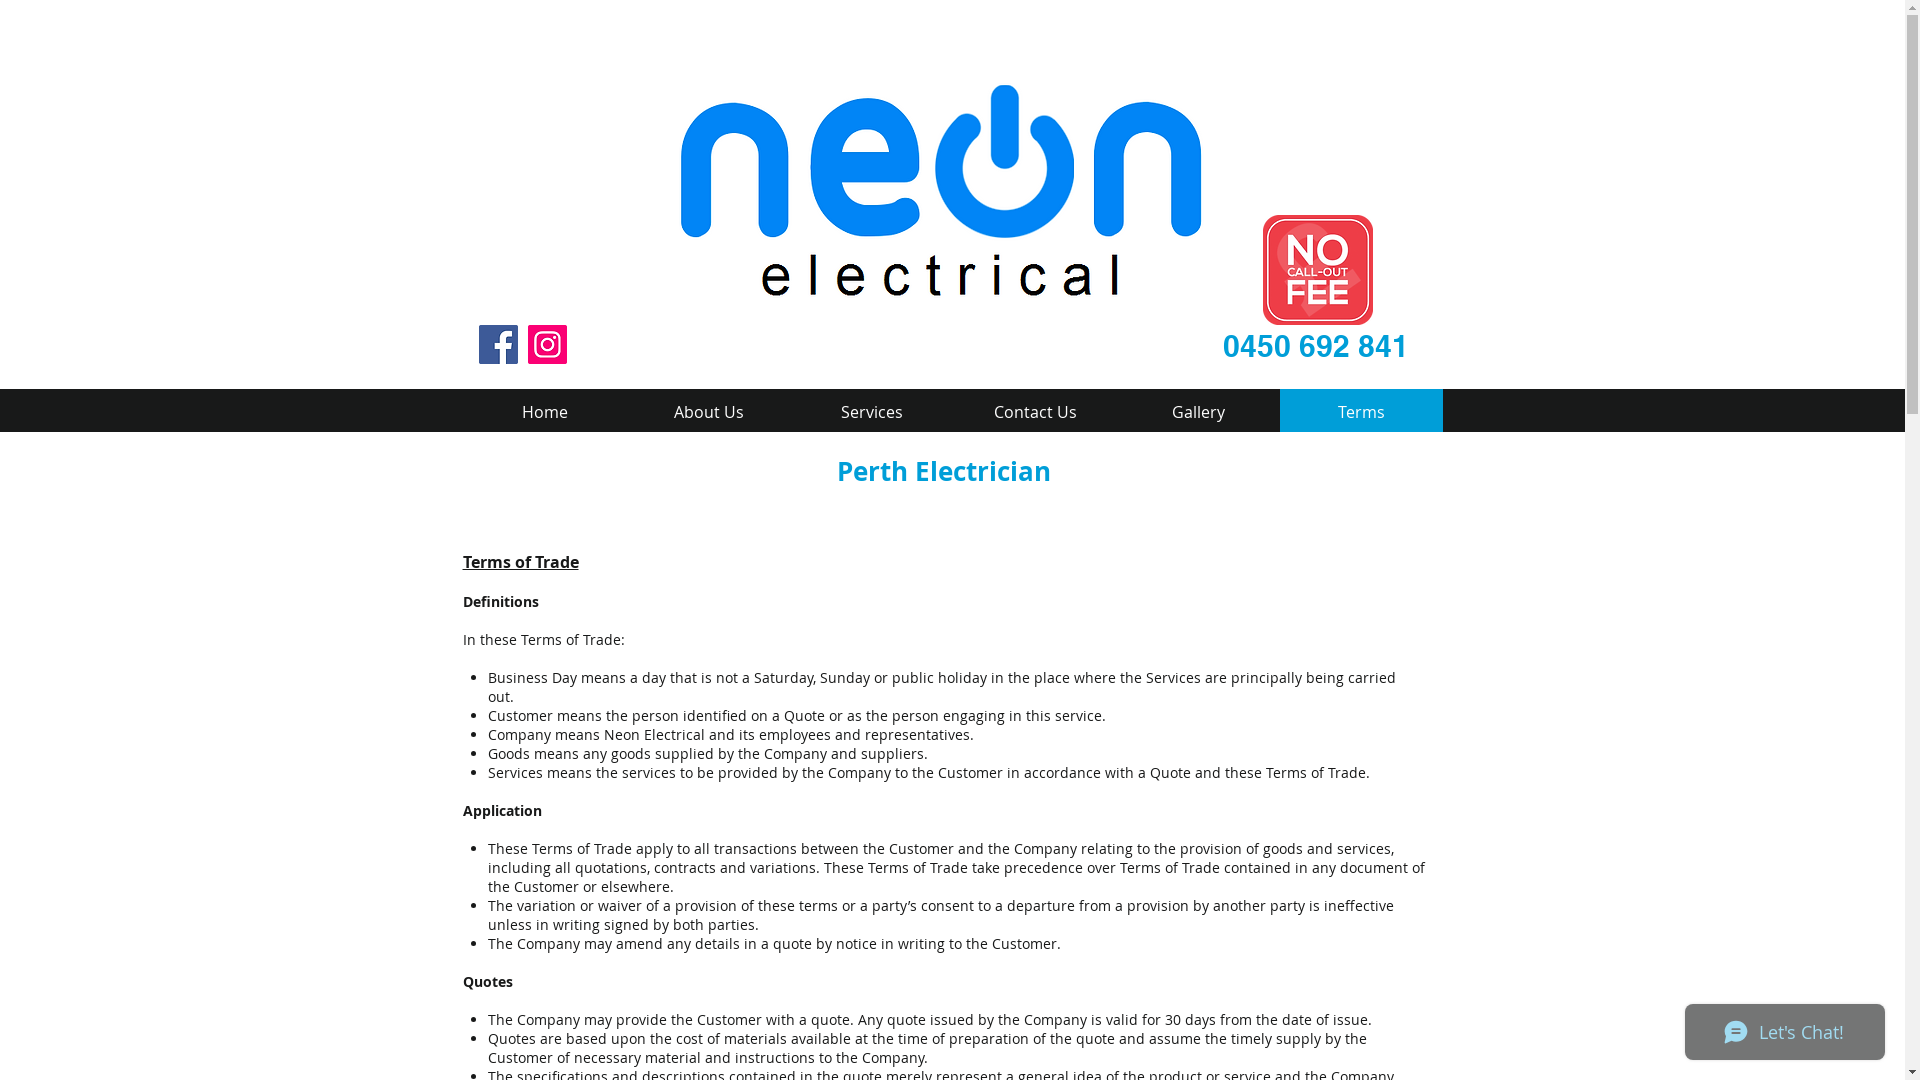  I want to click on Terms, so click(1362, 412).